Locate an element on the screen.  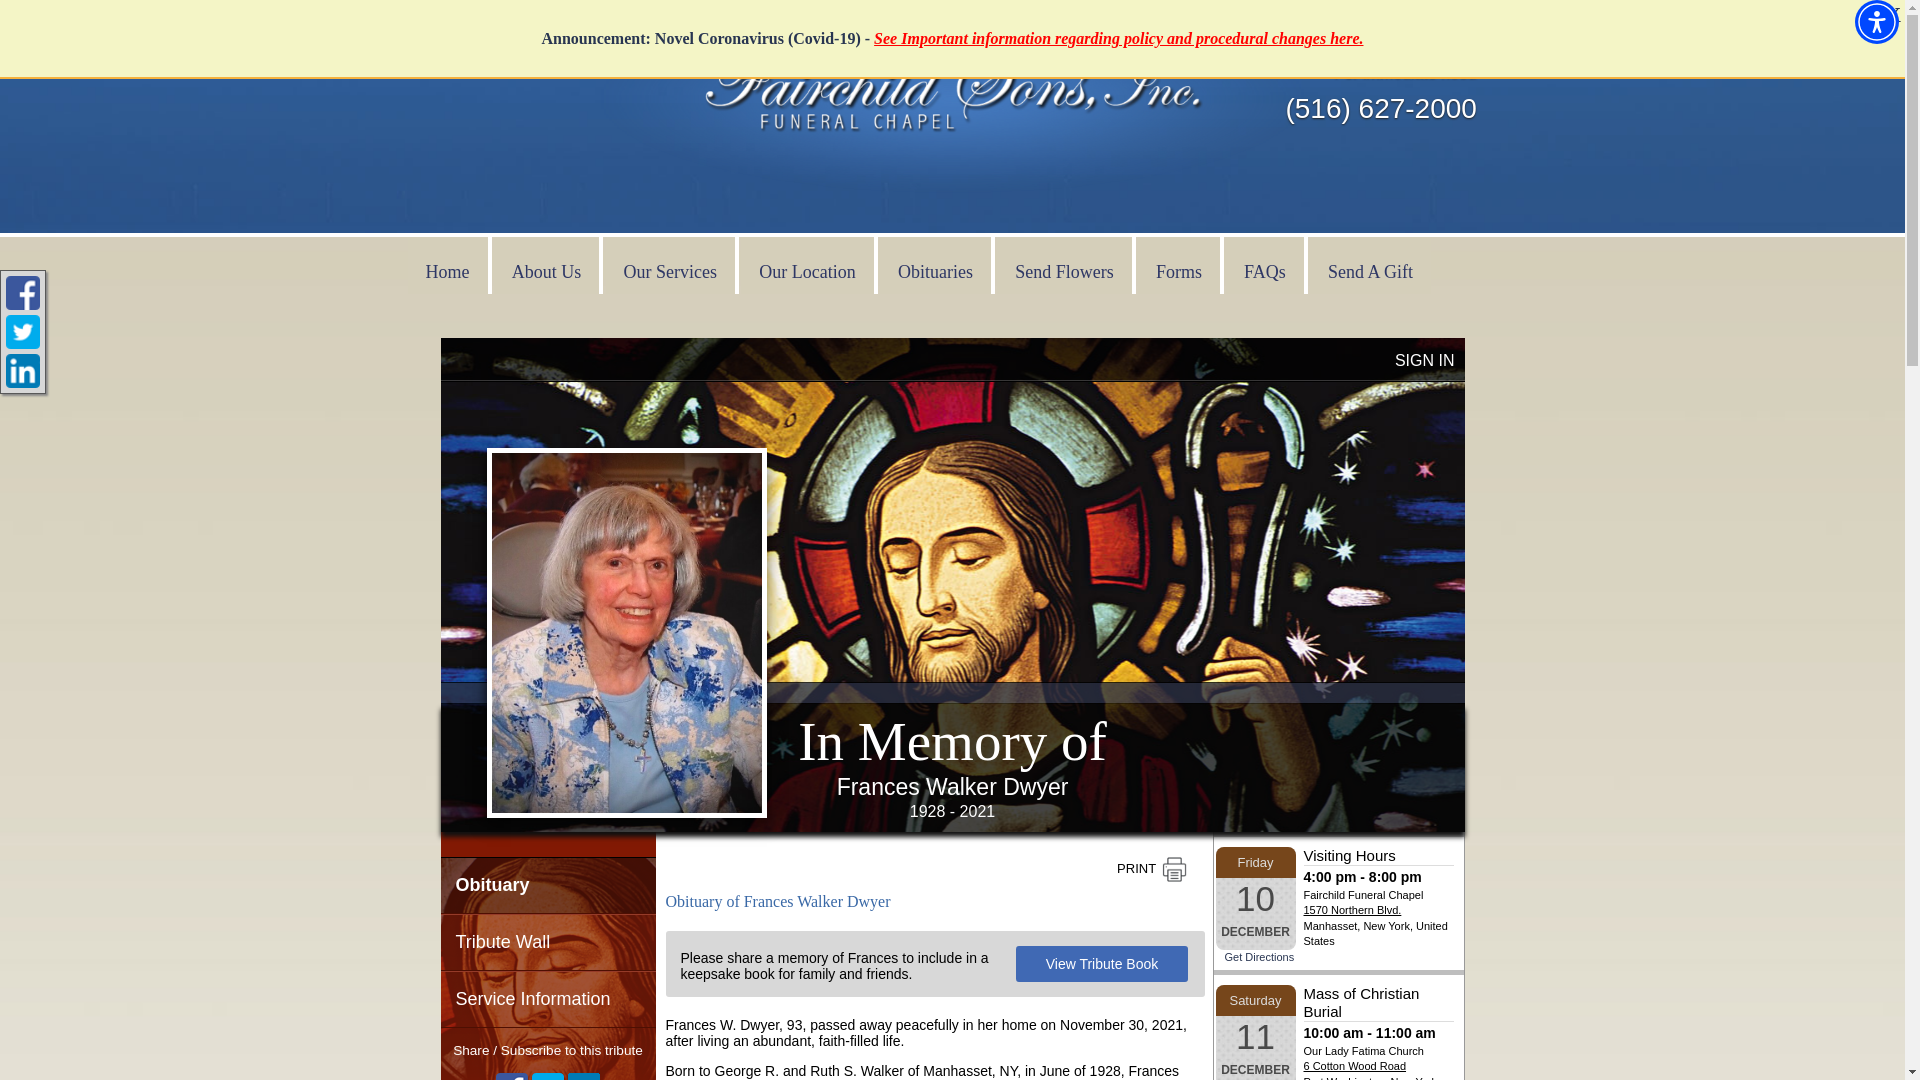
Home is located at coordinates (447, 264).